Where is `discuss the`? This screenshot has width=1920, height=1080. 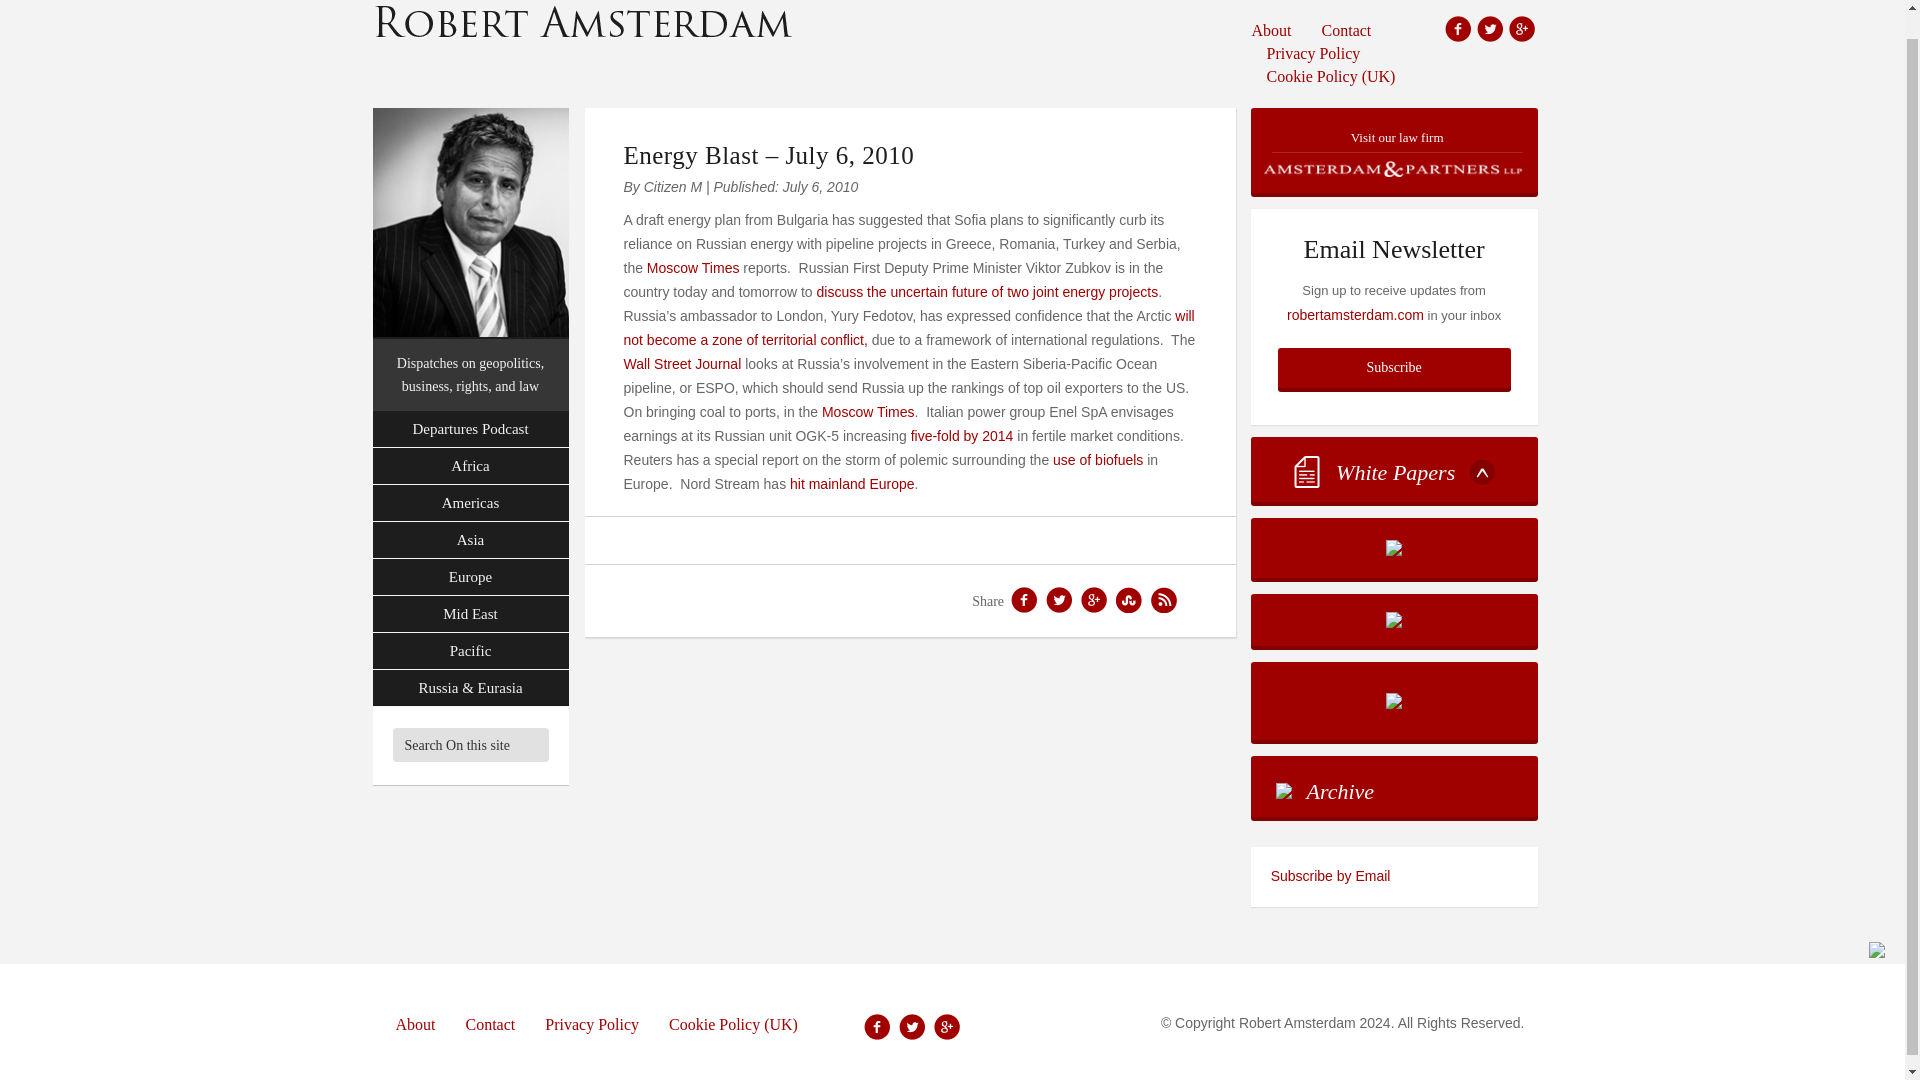
discuss the is located at coordinates (853, 292).